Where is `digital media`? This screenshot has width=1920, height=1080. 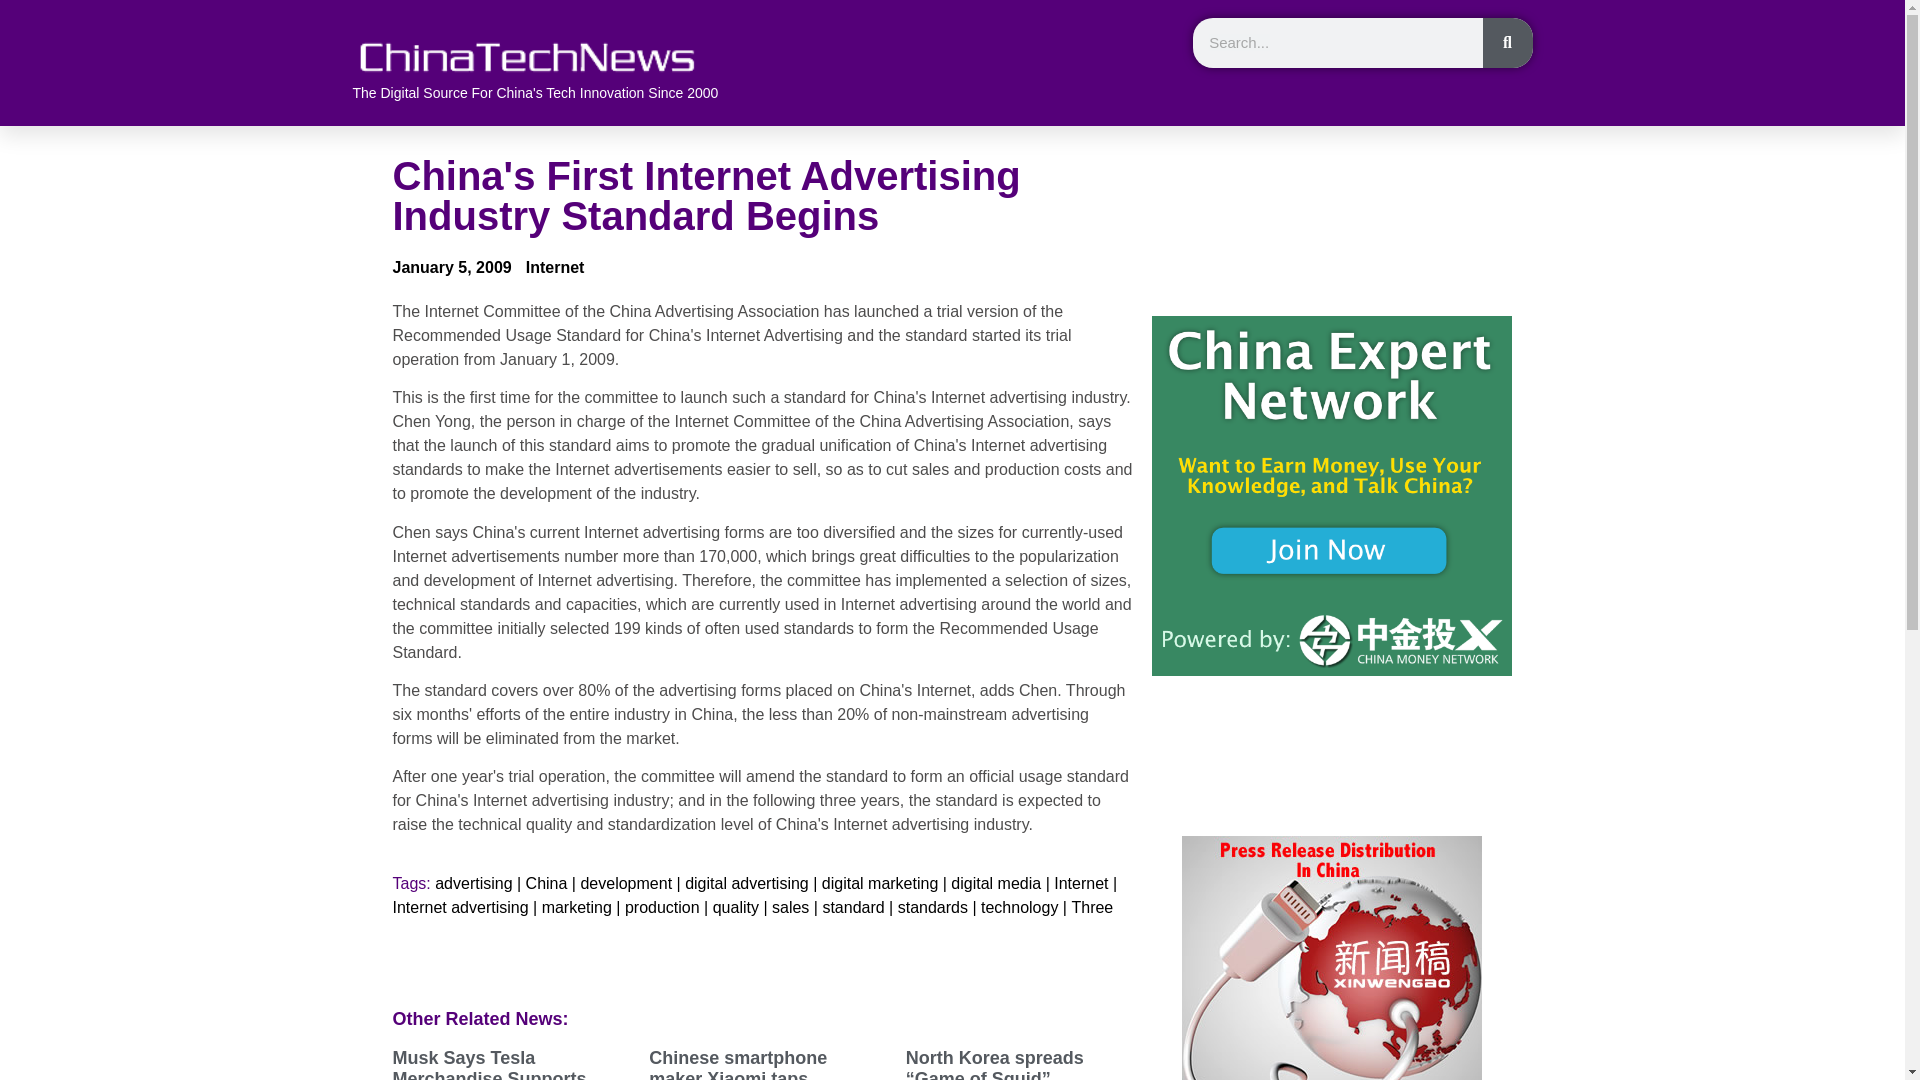 digital media is located at coordinates (995, 884).